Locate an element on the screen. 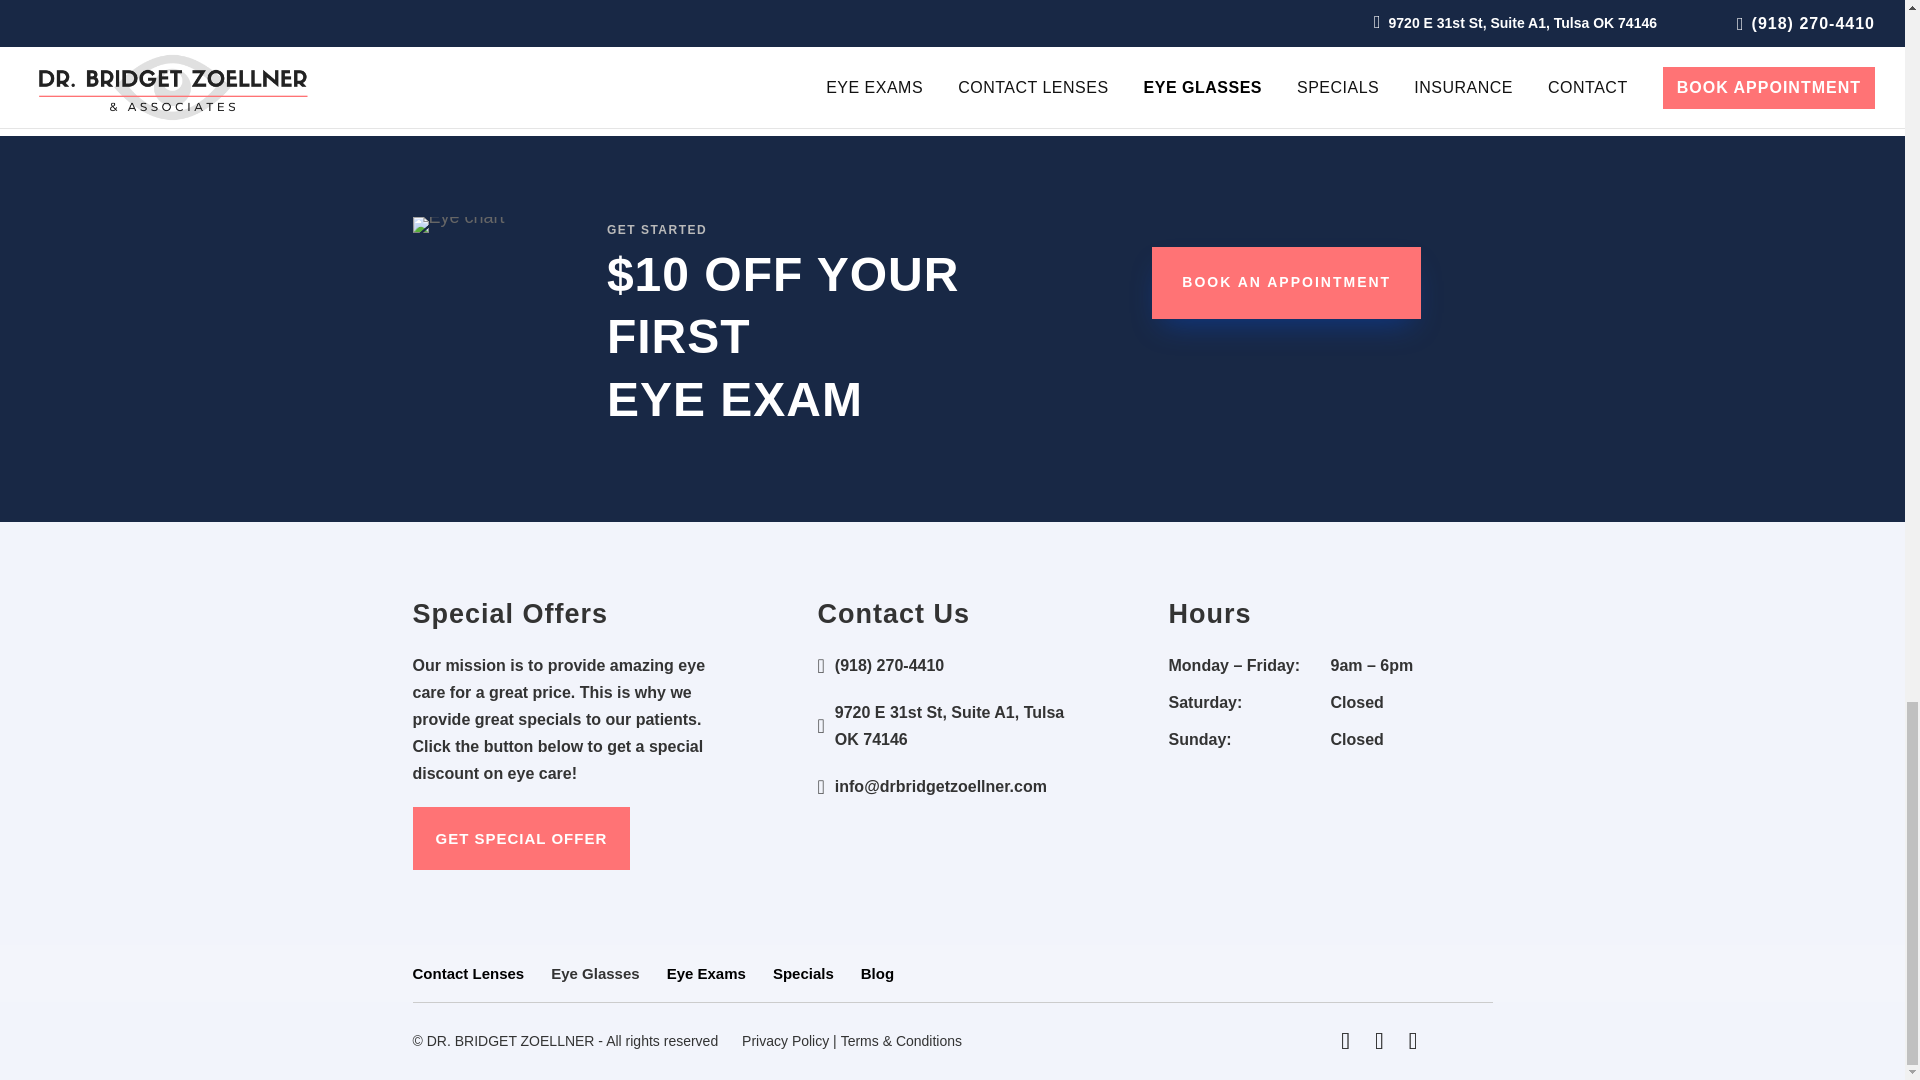 The image size is (1920, 1080). Blog is located at coordinates (877, 973).